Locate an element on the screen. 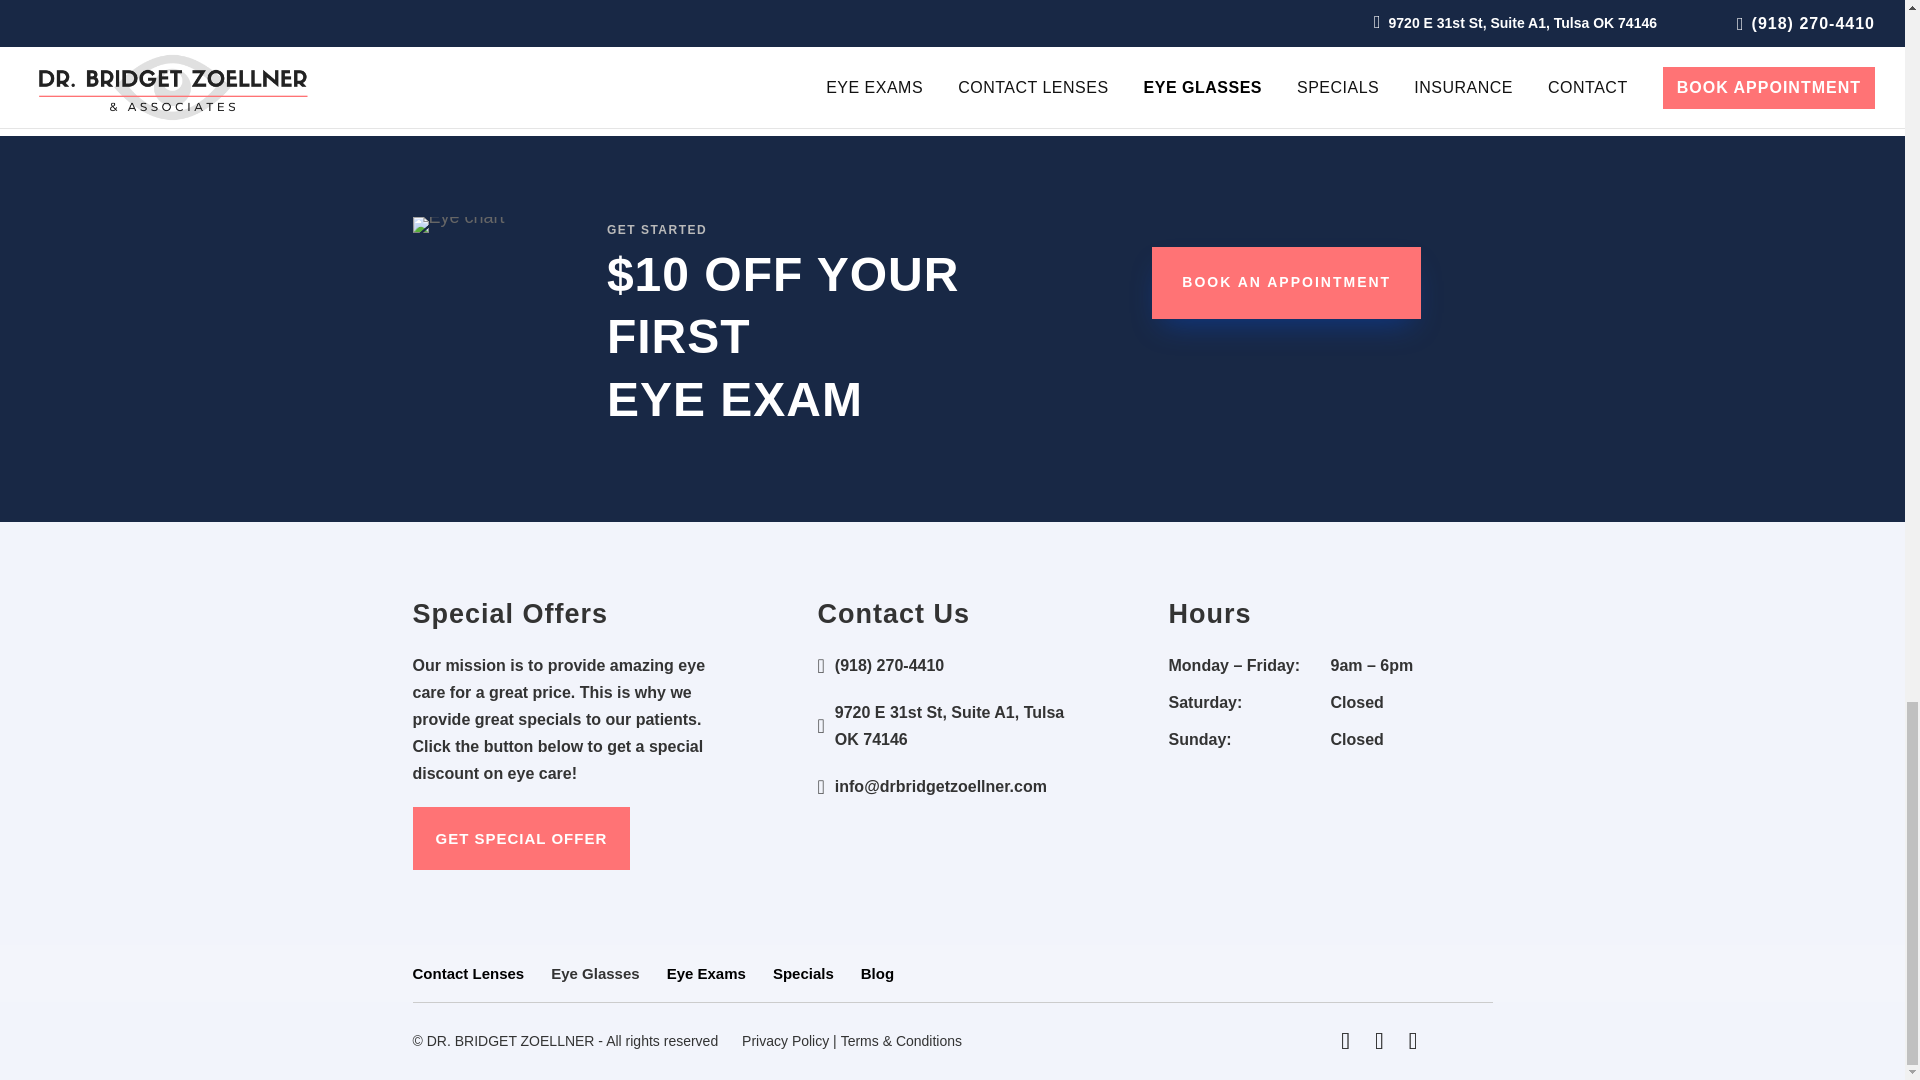 The image size is (1920, 1080). Blog is located at coordinates (877, 973).